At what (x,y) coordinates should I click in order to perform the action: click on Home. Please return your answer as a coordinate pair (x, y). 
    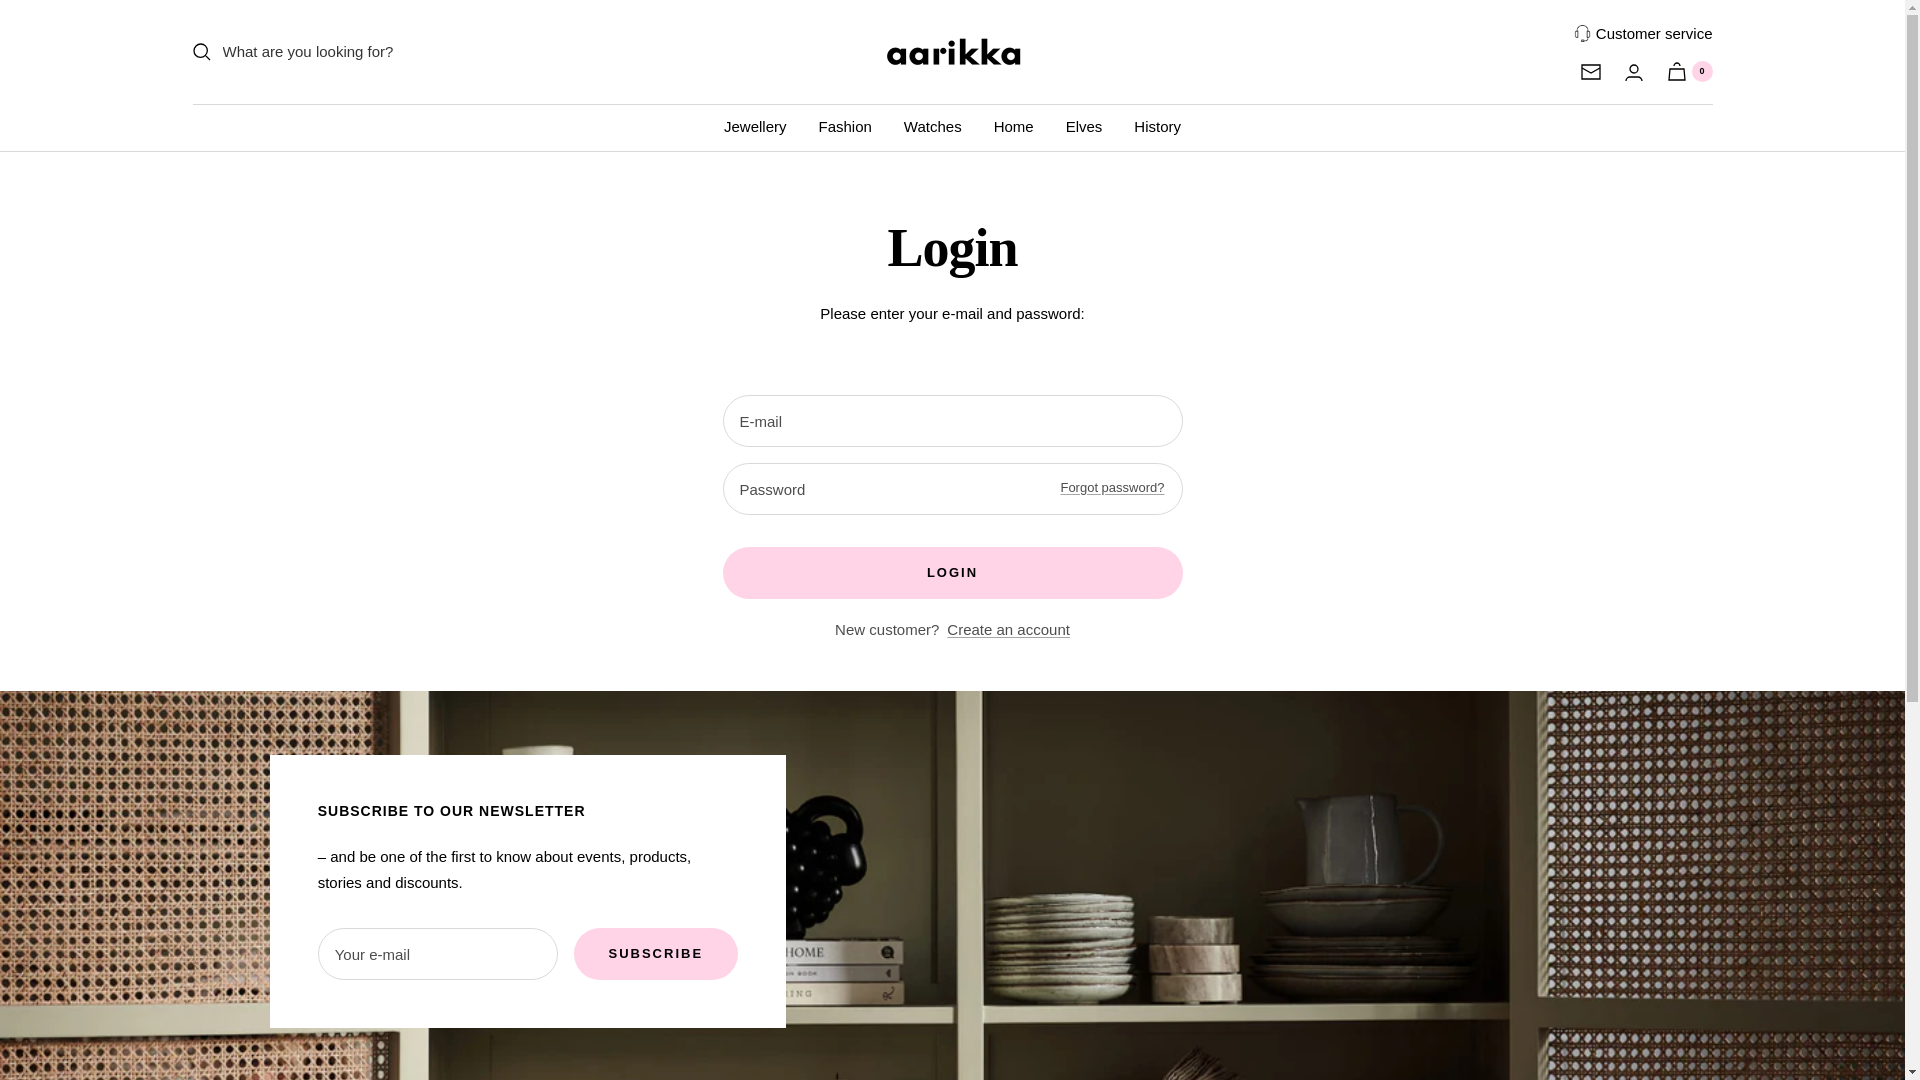
    Looking at the image, I should click on (1014, 127).